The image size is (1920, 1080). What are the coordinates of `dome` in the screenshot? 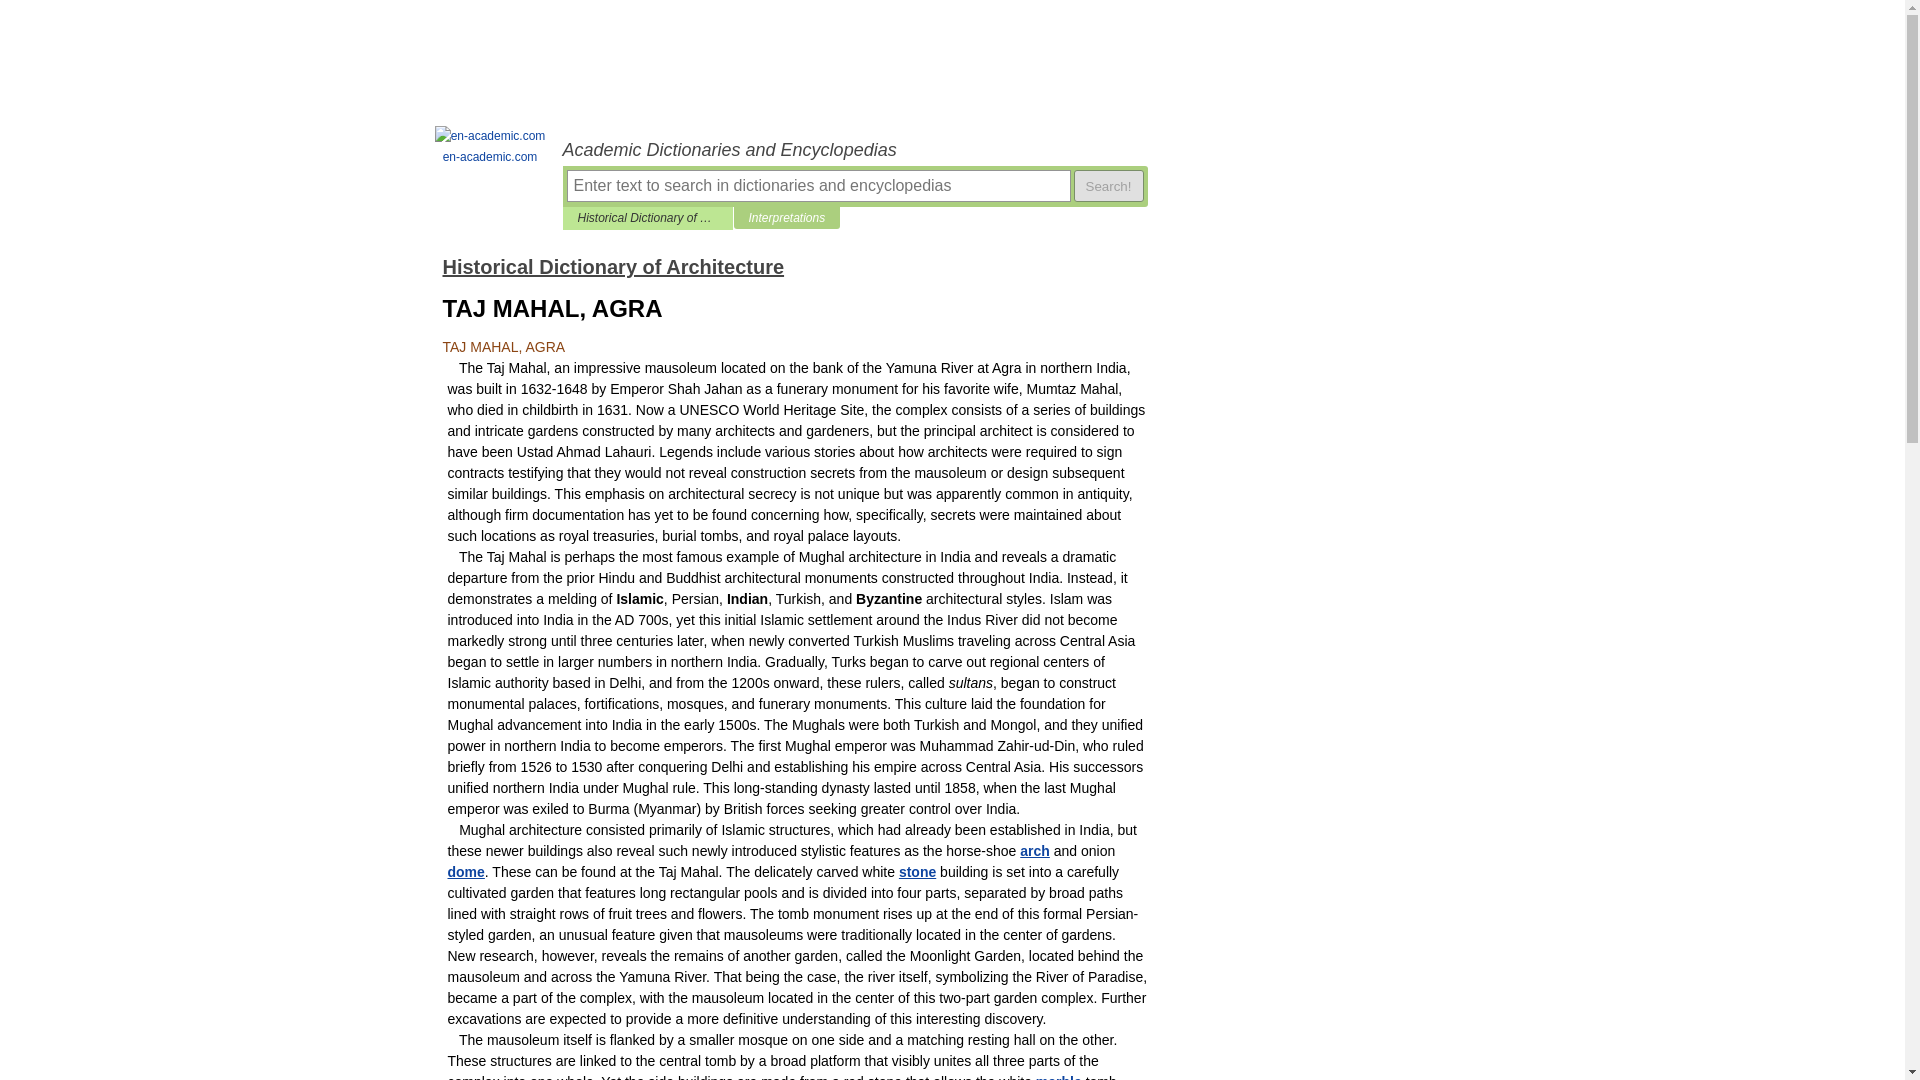 It's located at (466, 872).